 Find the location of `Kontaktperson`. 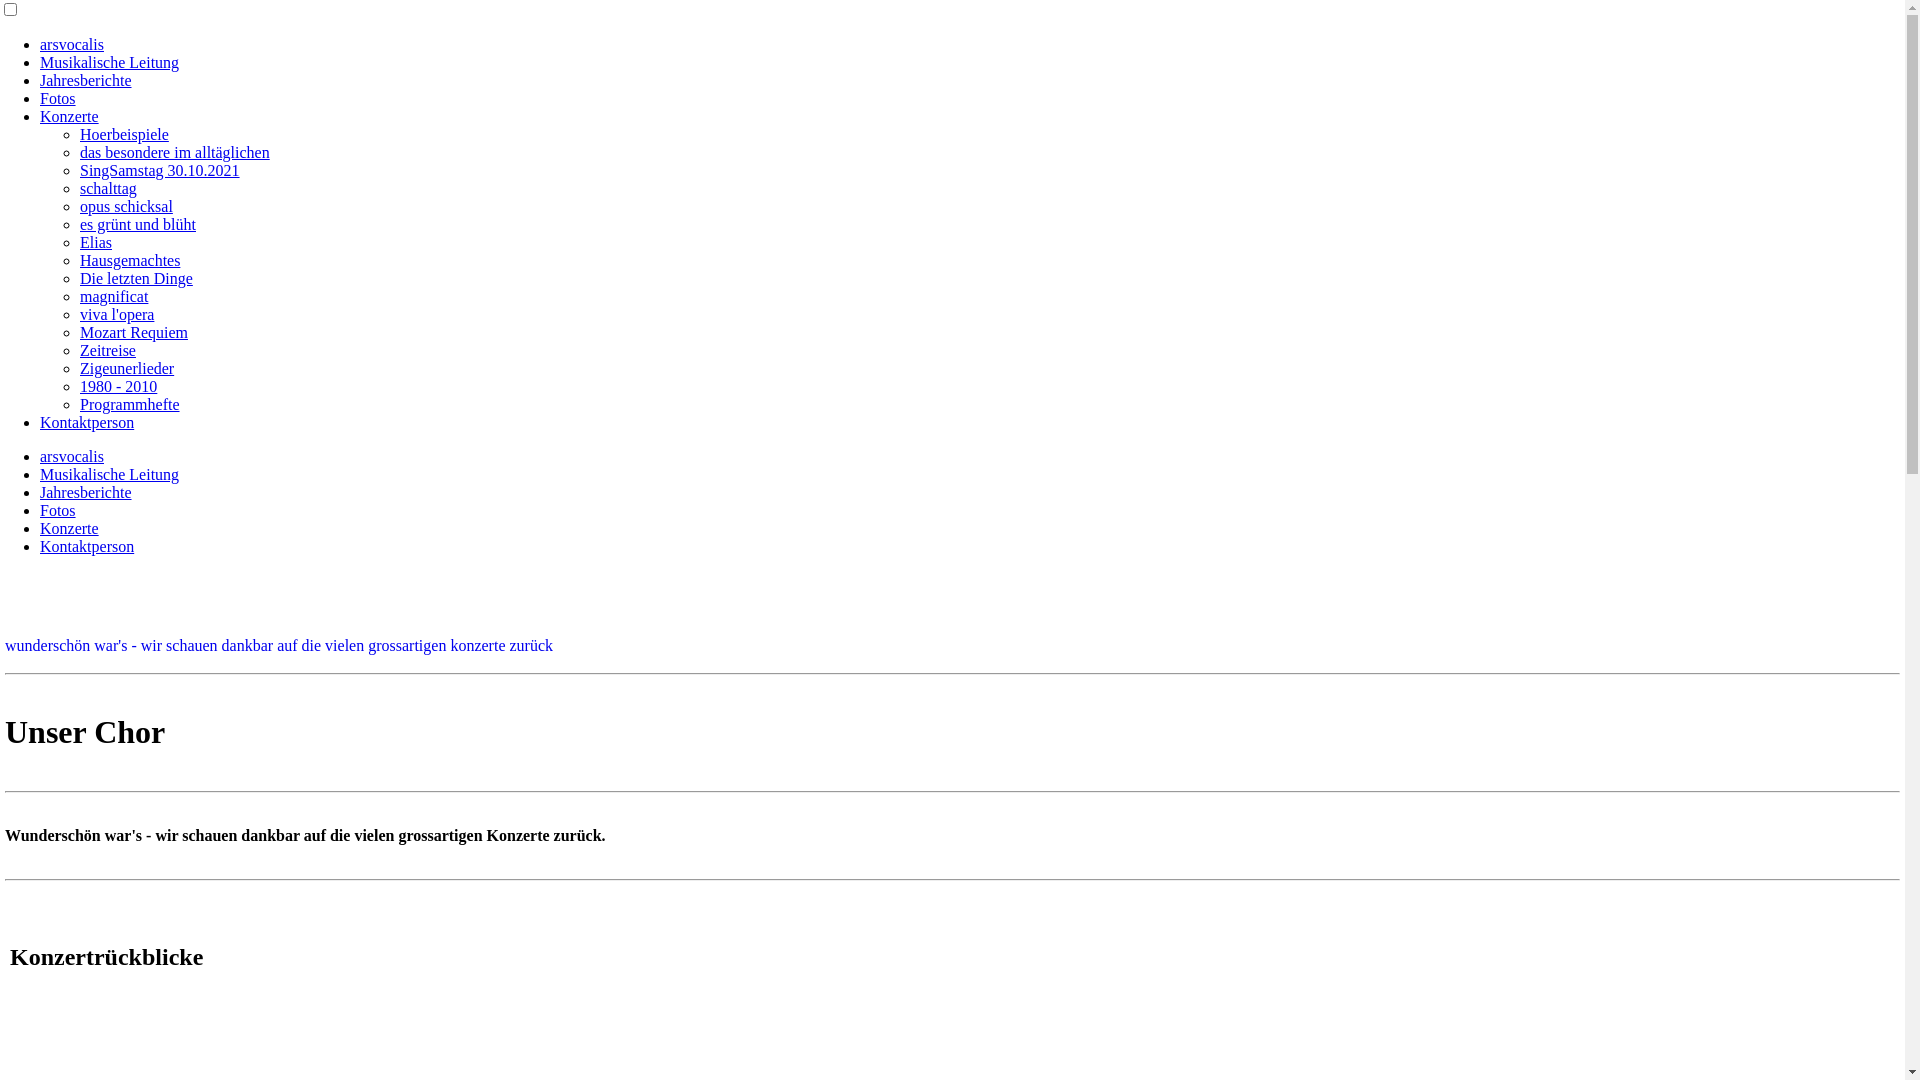

Kontaktperson is located at coordinates (87, 422).